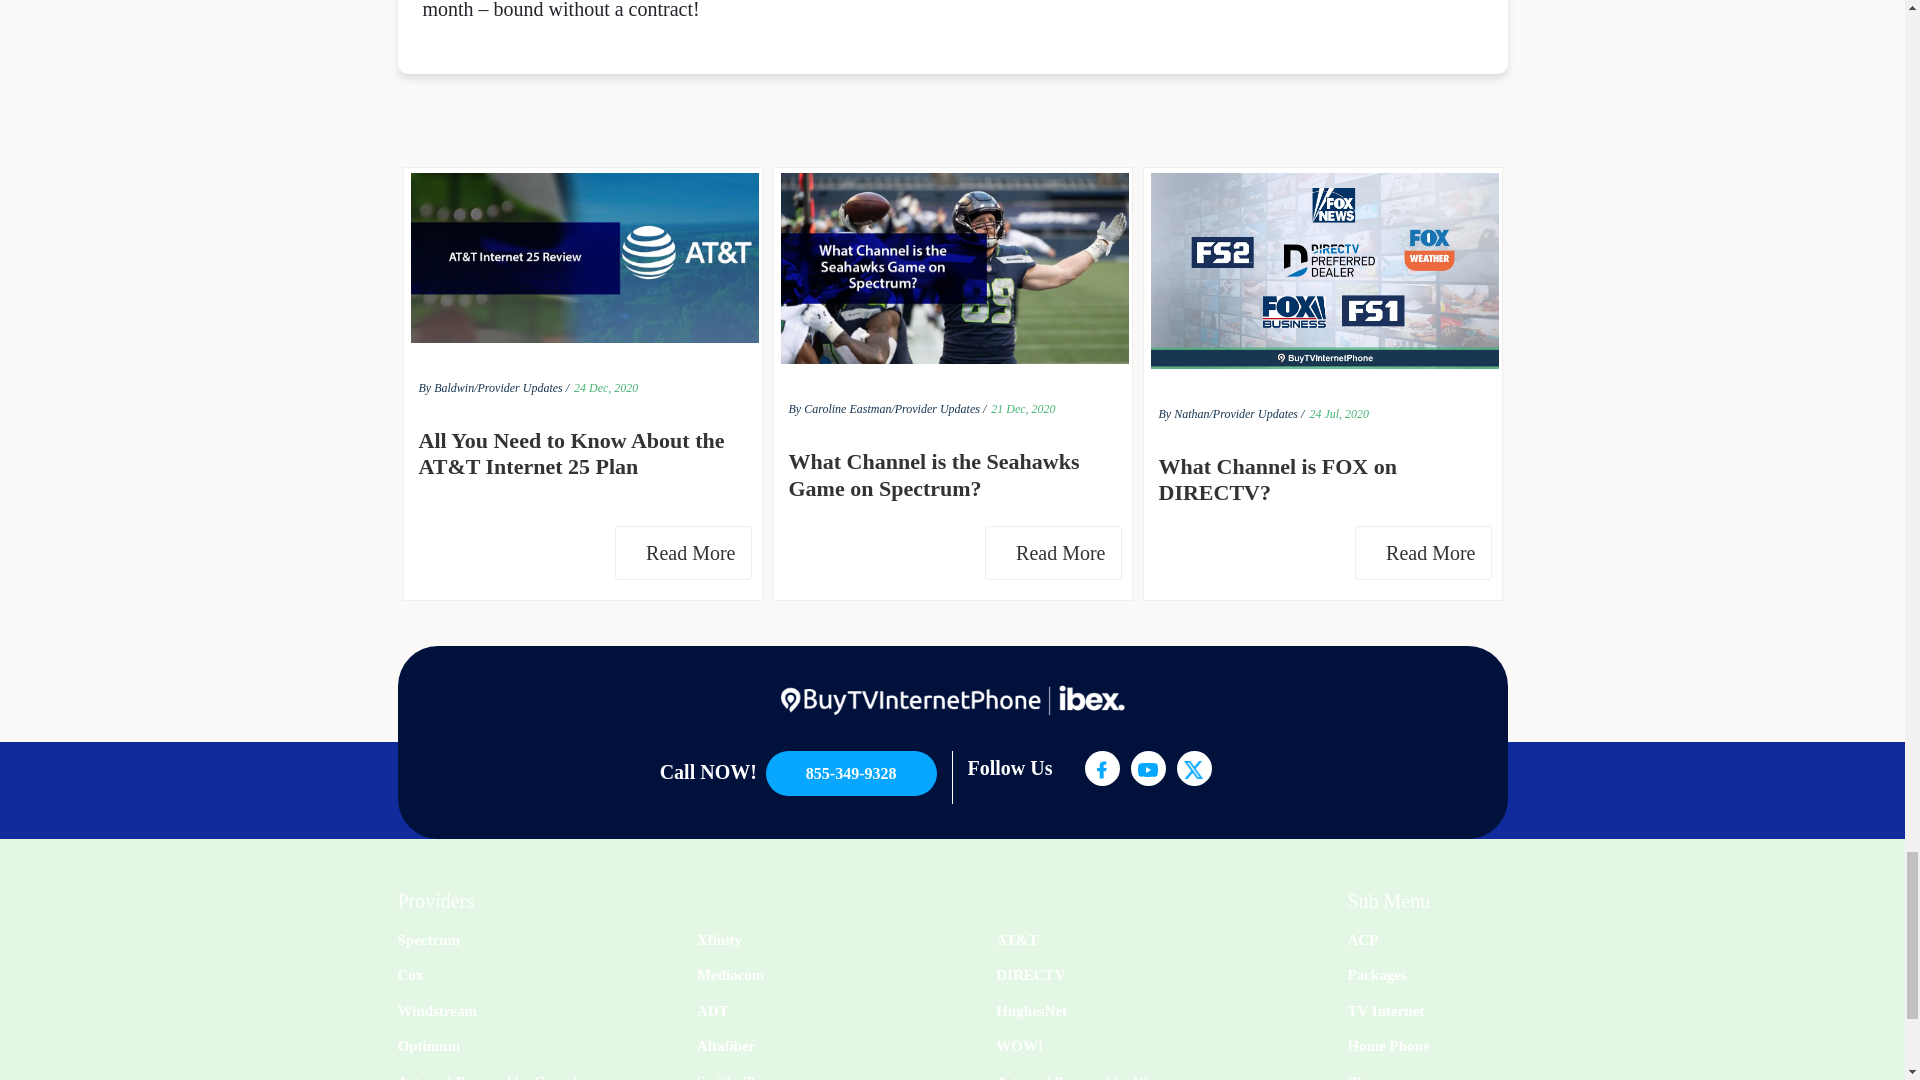  Describe the element at coordinates (1423, 552) in the screenshot. I see `Read More  ` at that location.